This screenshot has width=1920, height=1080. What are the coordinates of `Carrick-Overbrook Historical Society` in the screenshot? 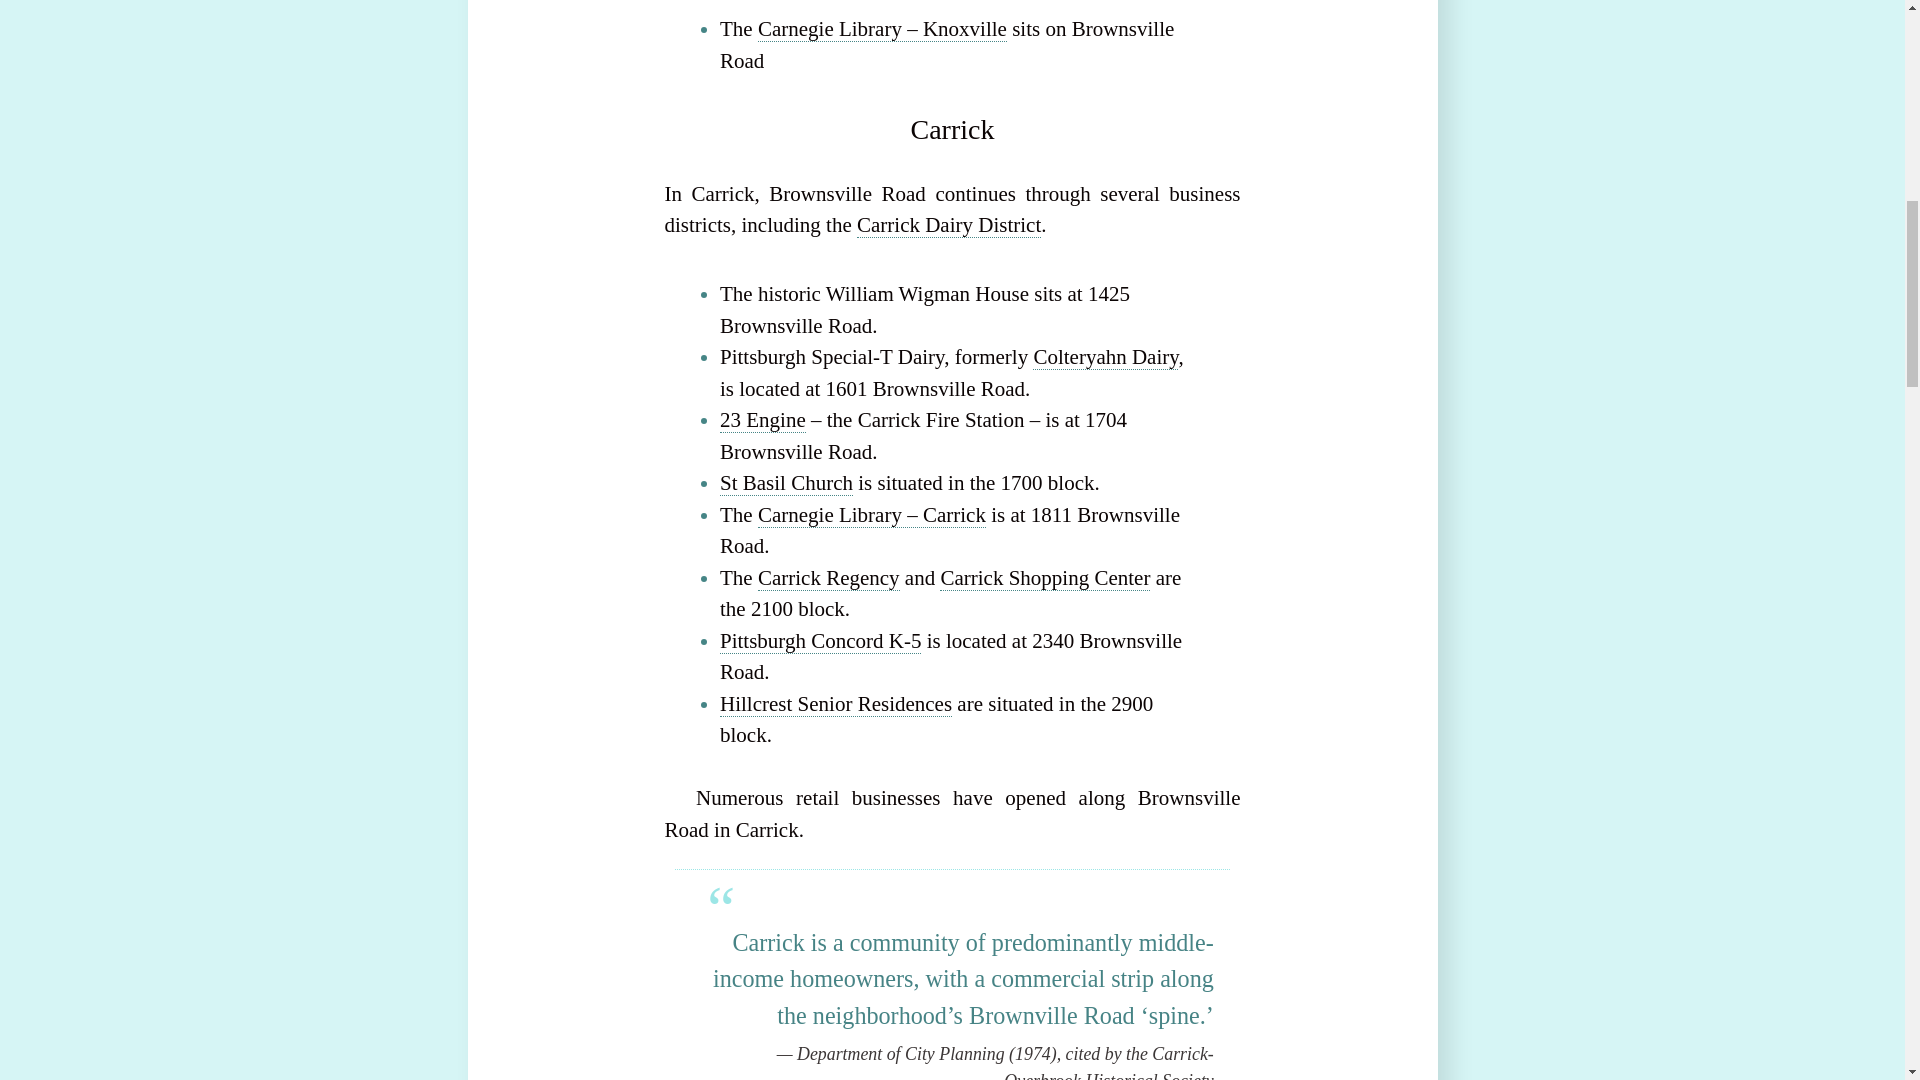 It's located at (1108, 1062).